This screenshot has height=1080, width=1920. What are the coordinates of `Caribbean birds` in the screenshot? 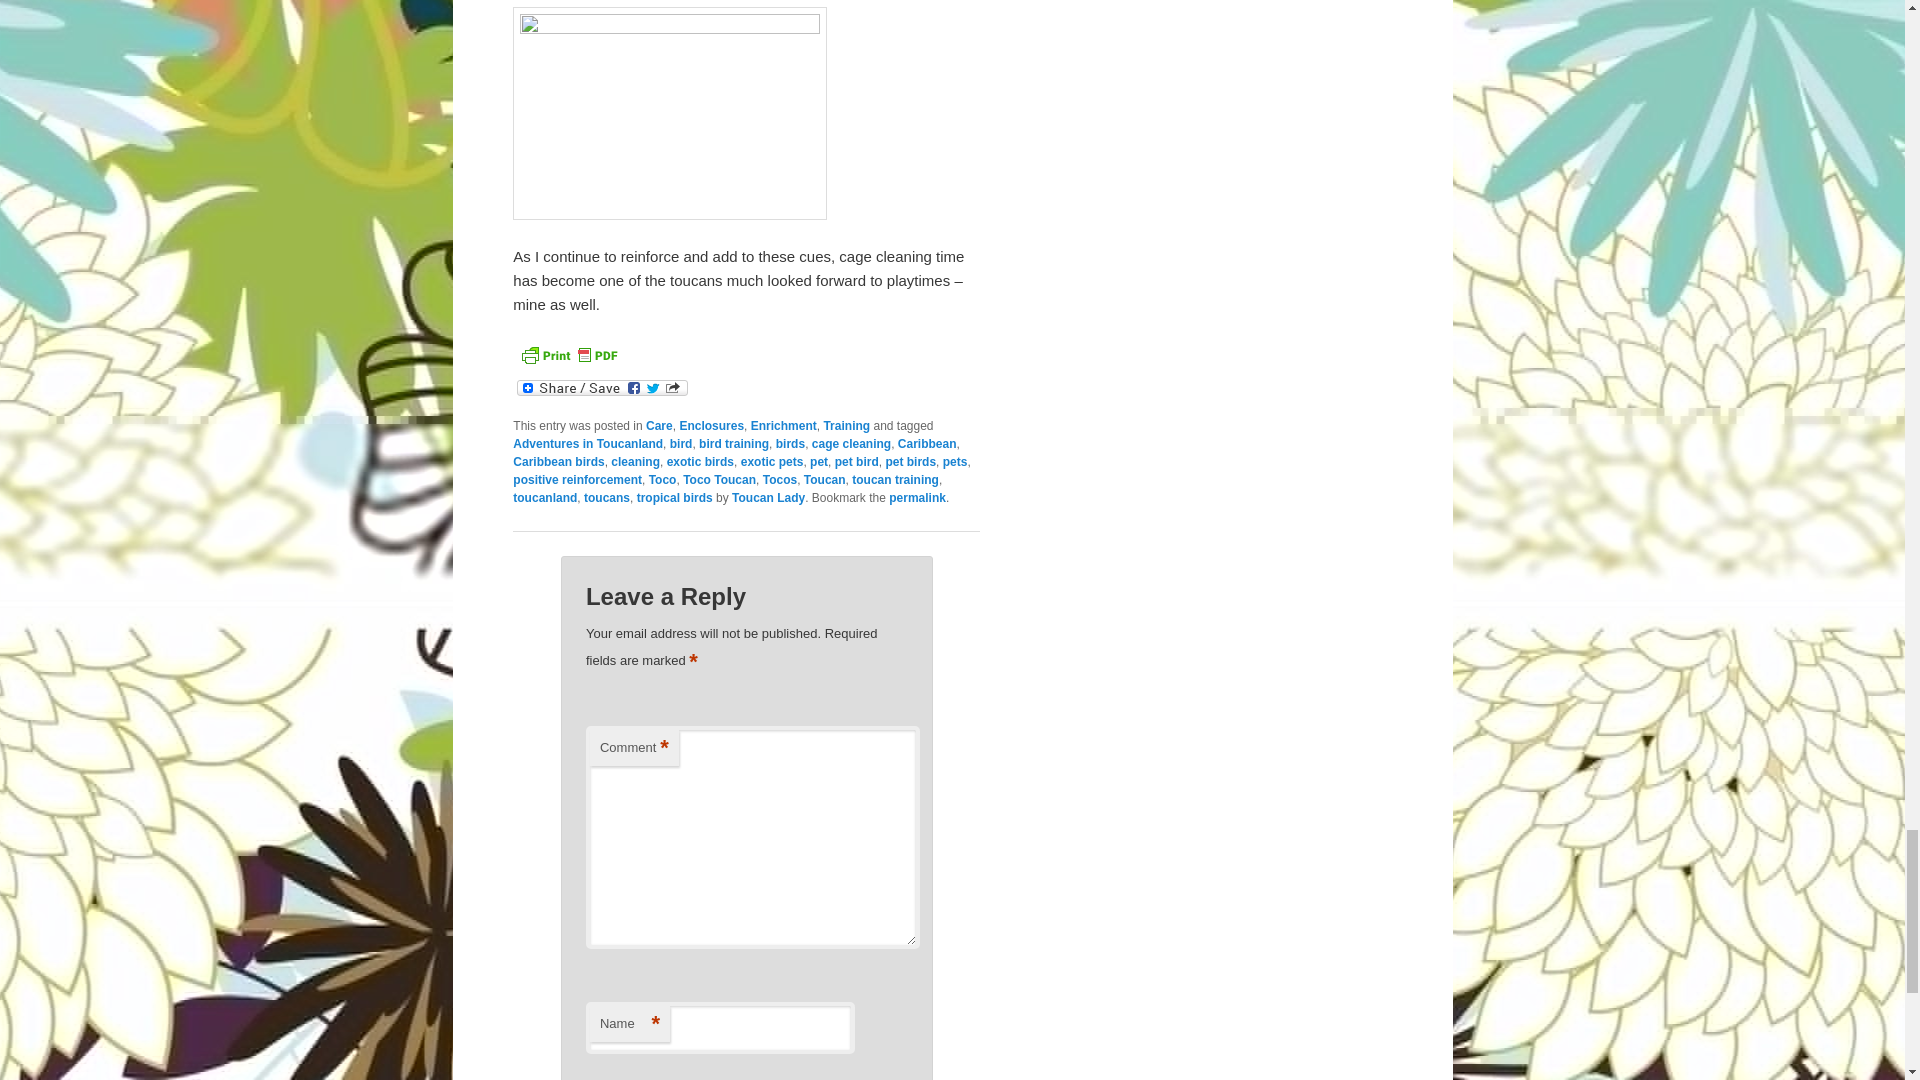 It's located at (558, 460).